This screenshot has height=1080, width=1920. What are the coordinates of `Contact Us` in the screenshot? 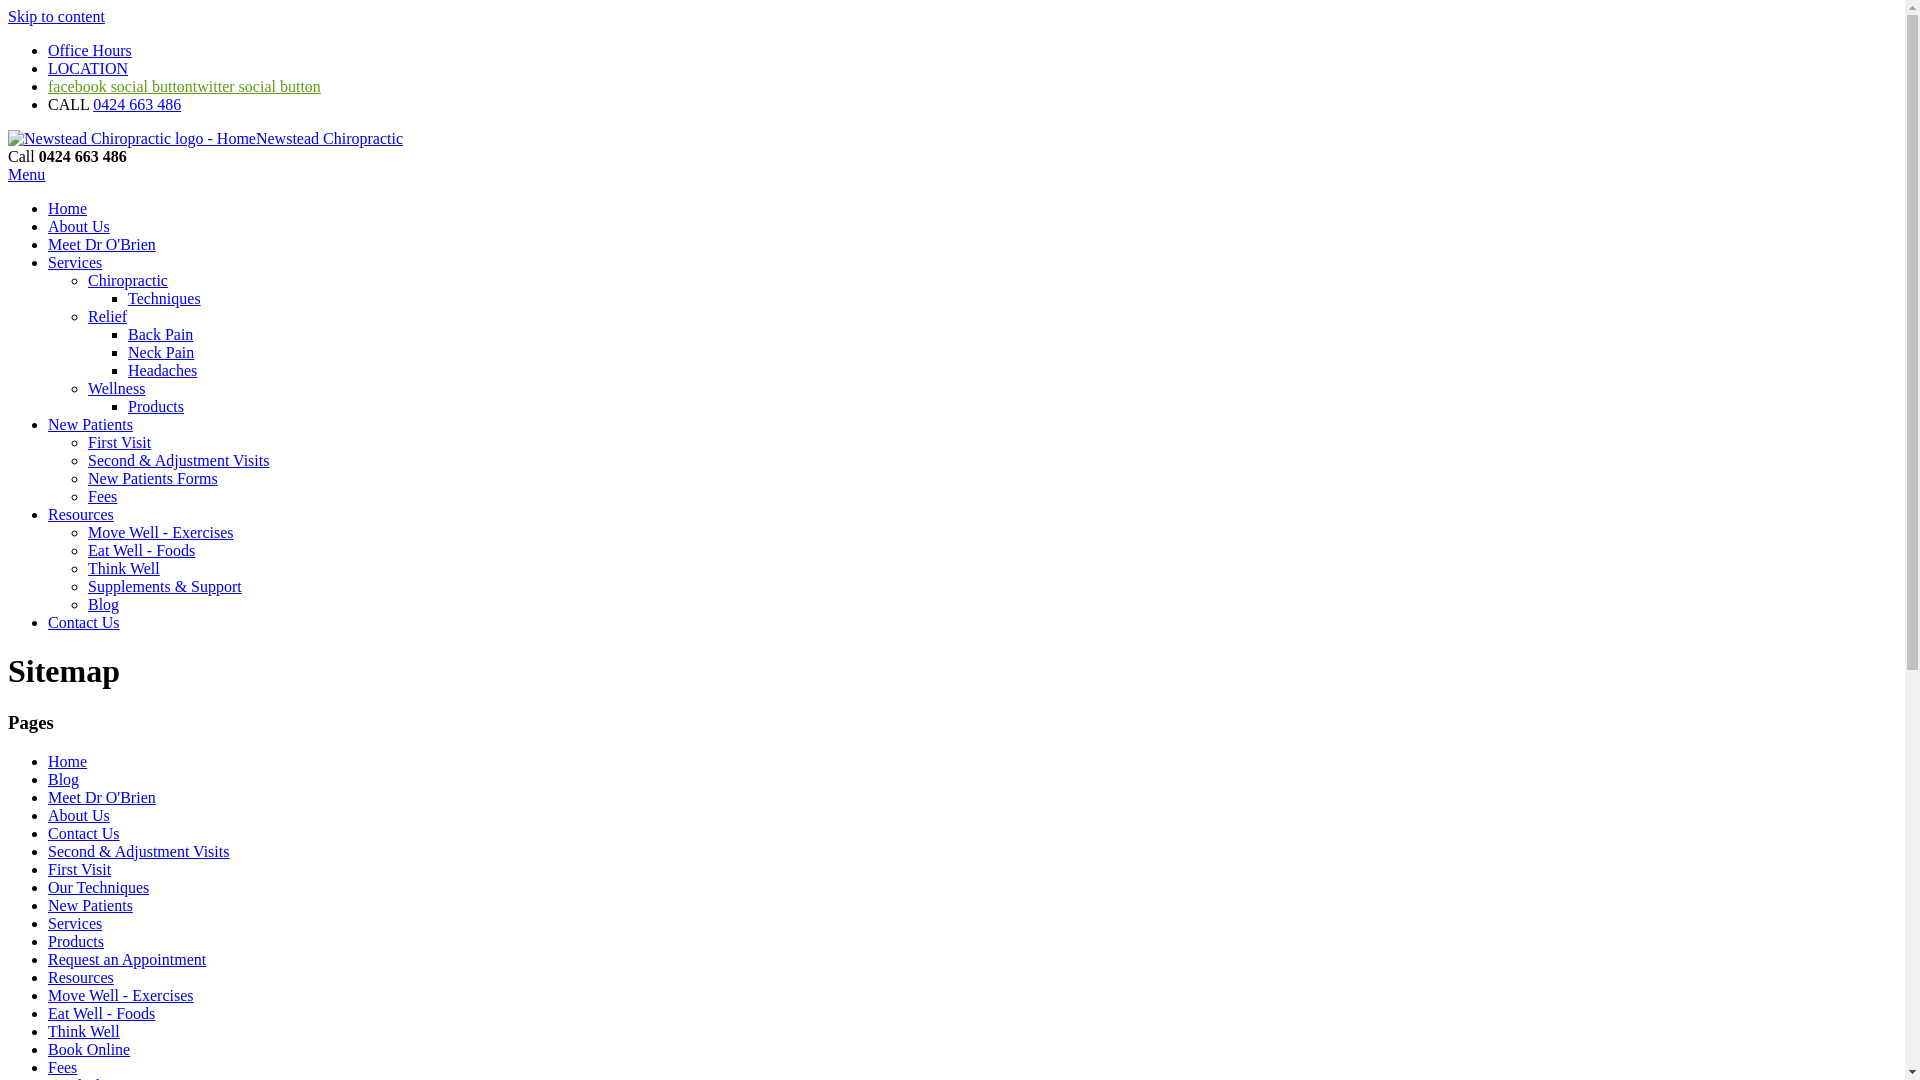 It's located at (84, 622).